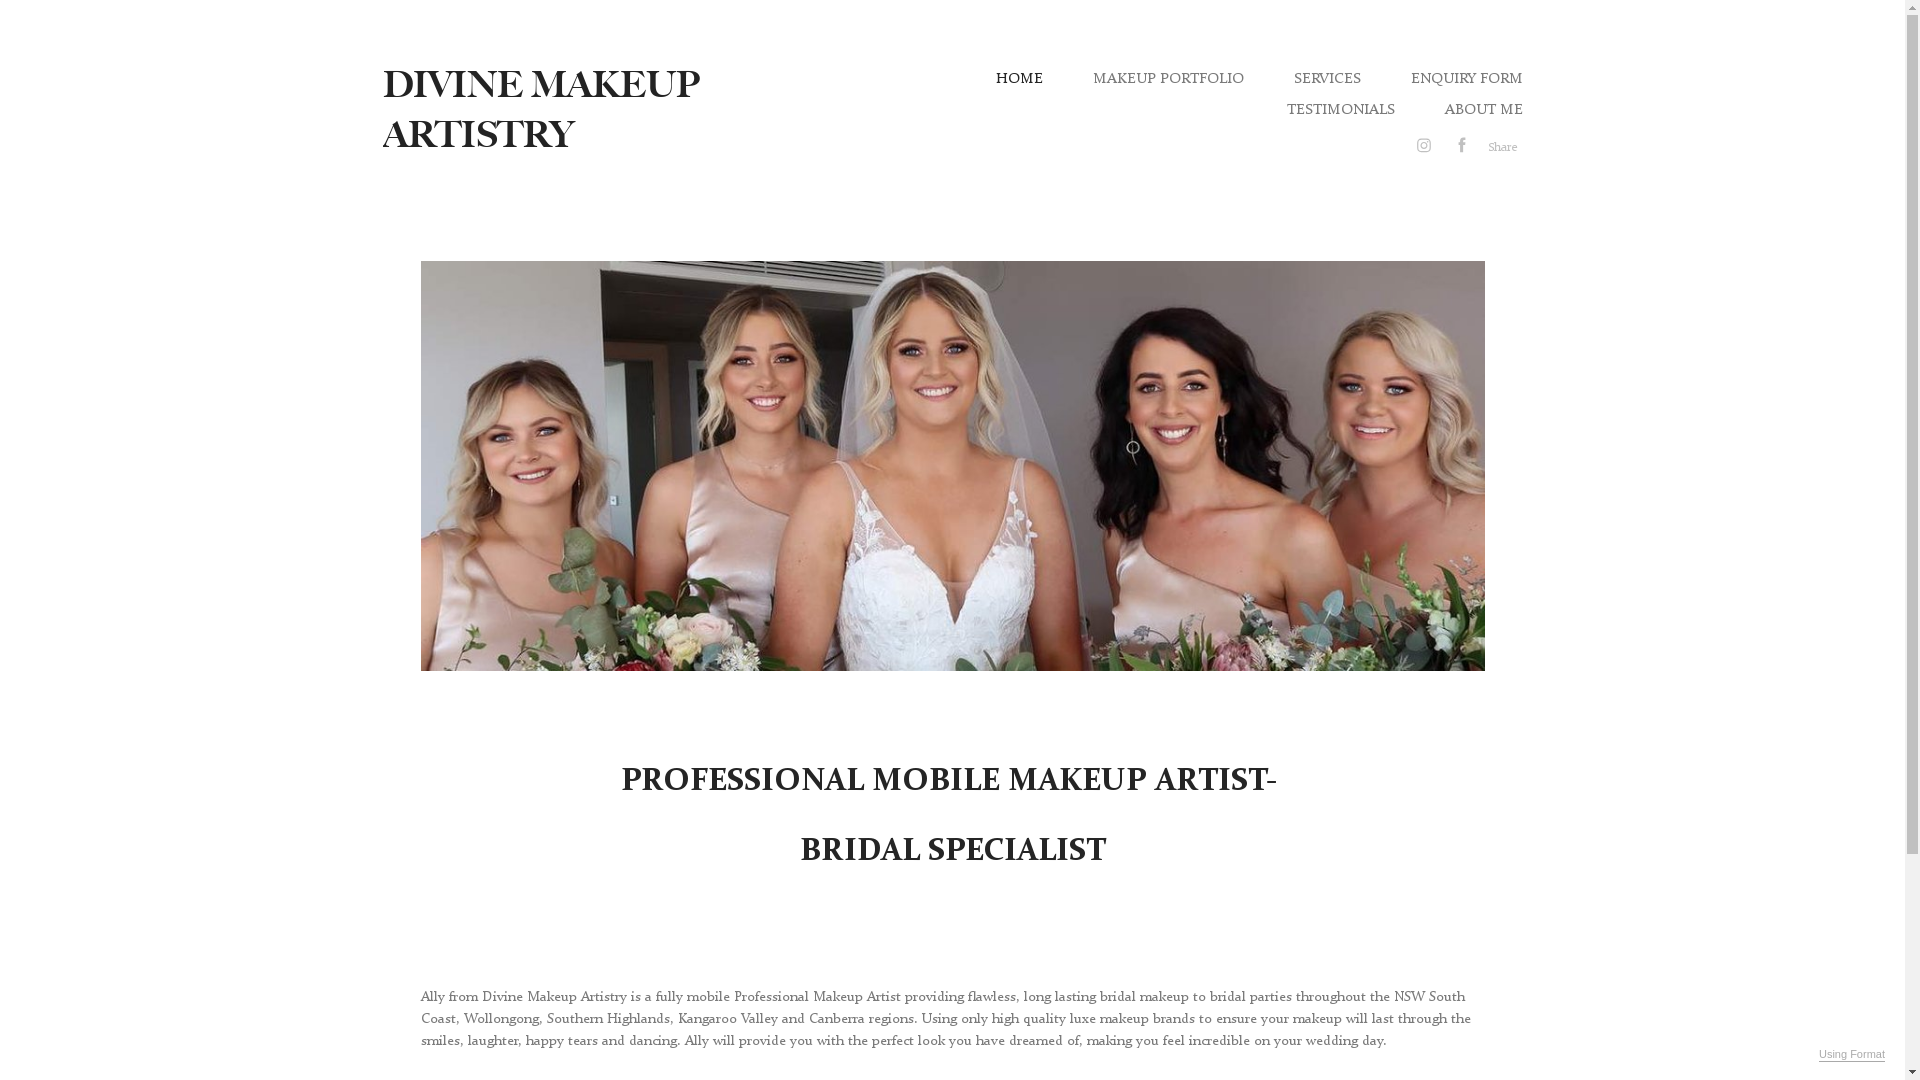 This screenshot has height=1080, width=1920. I want to click on SERVICES, so click(1328, 78).